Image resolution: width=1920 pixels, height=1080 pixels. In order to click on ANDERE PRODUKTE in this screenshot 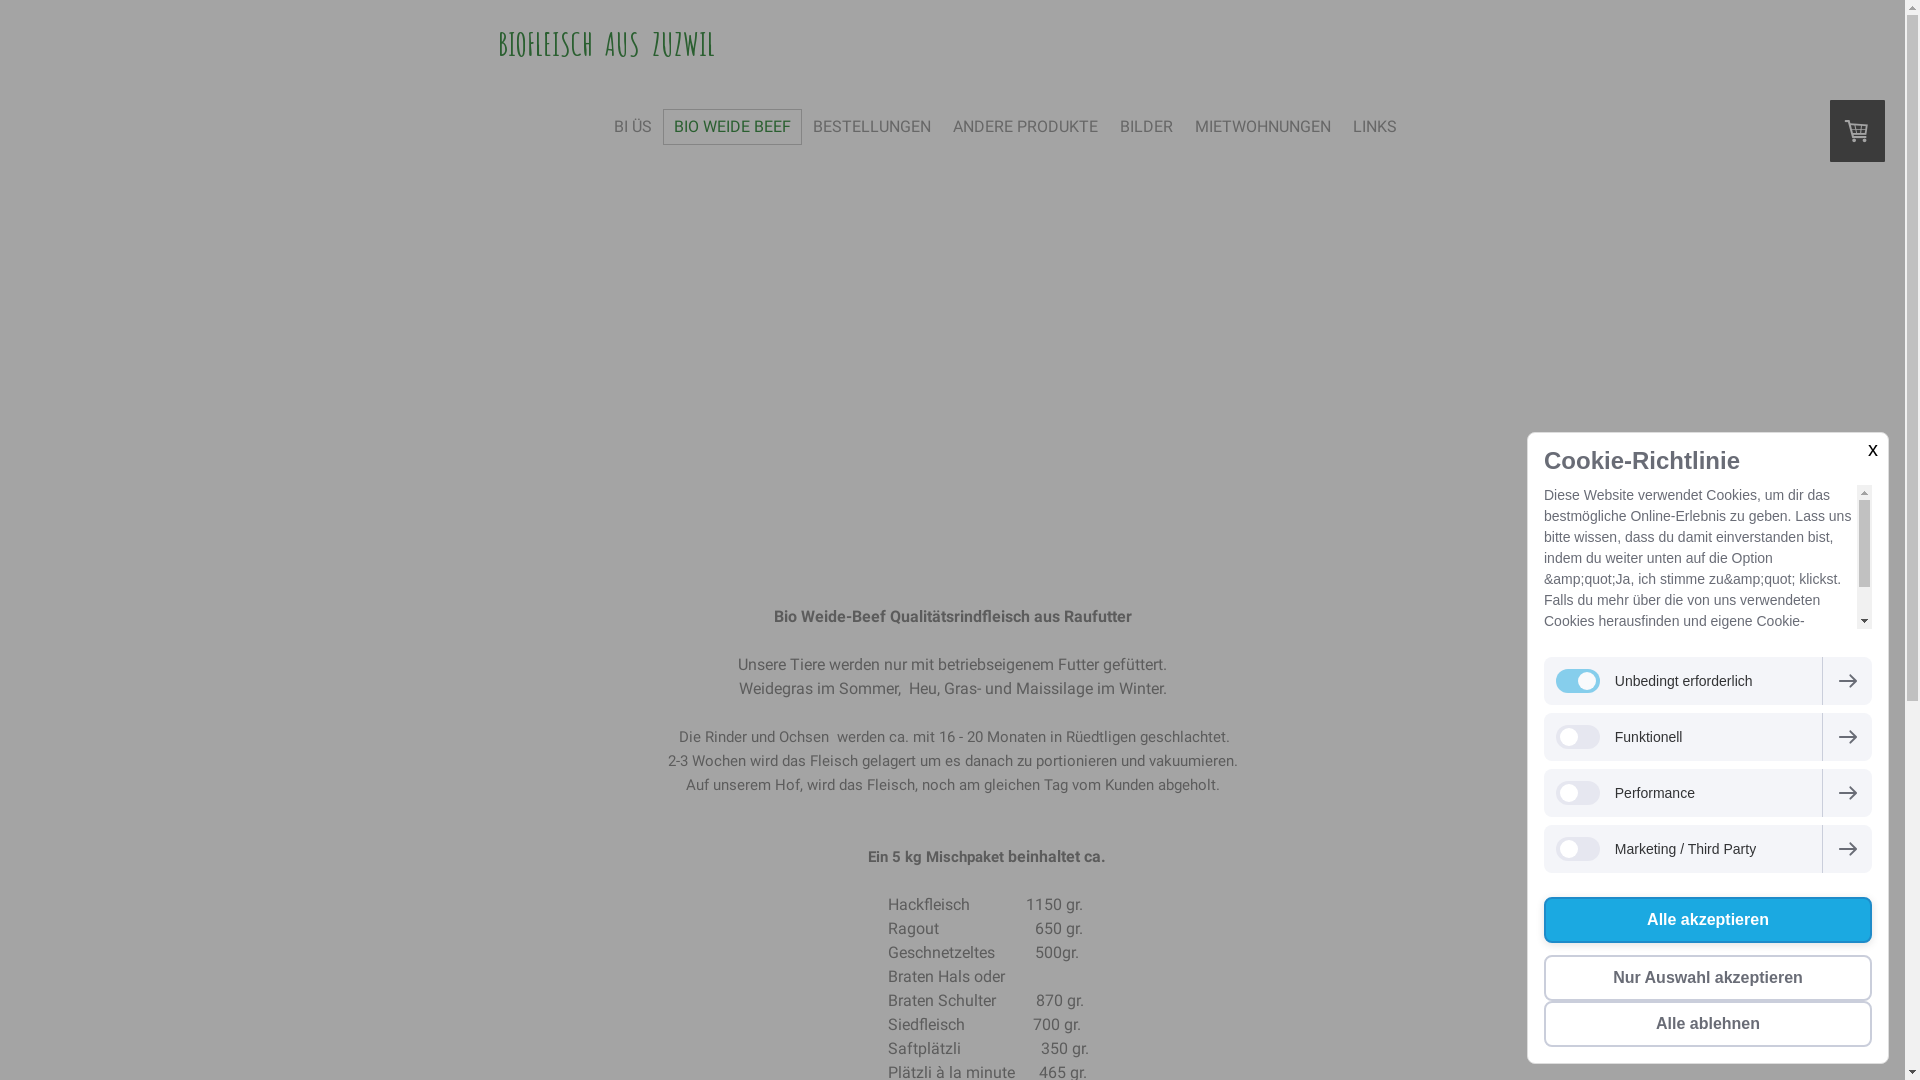, I will do `click(1026, 127)`.